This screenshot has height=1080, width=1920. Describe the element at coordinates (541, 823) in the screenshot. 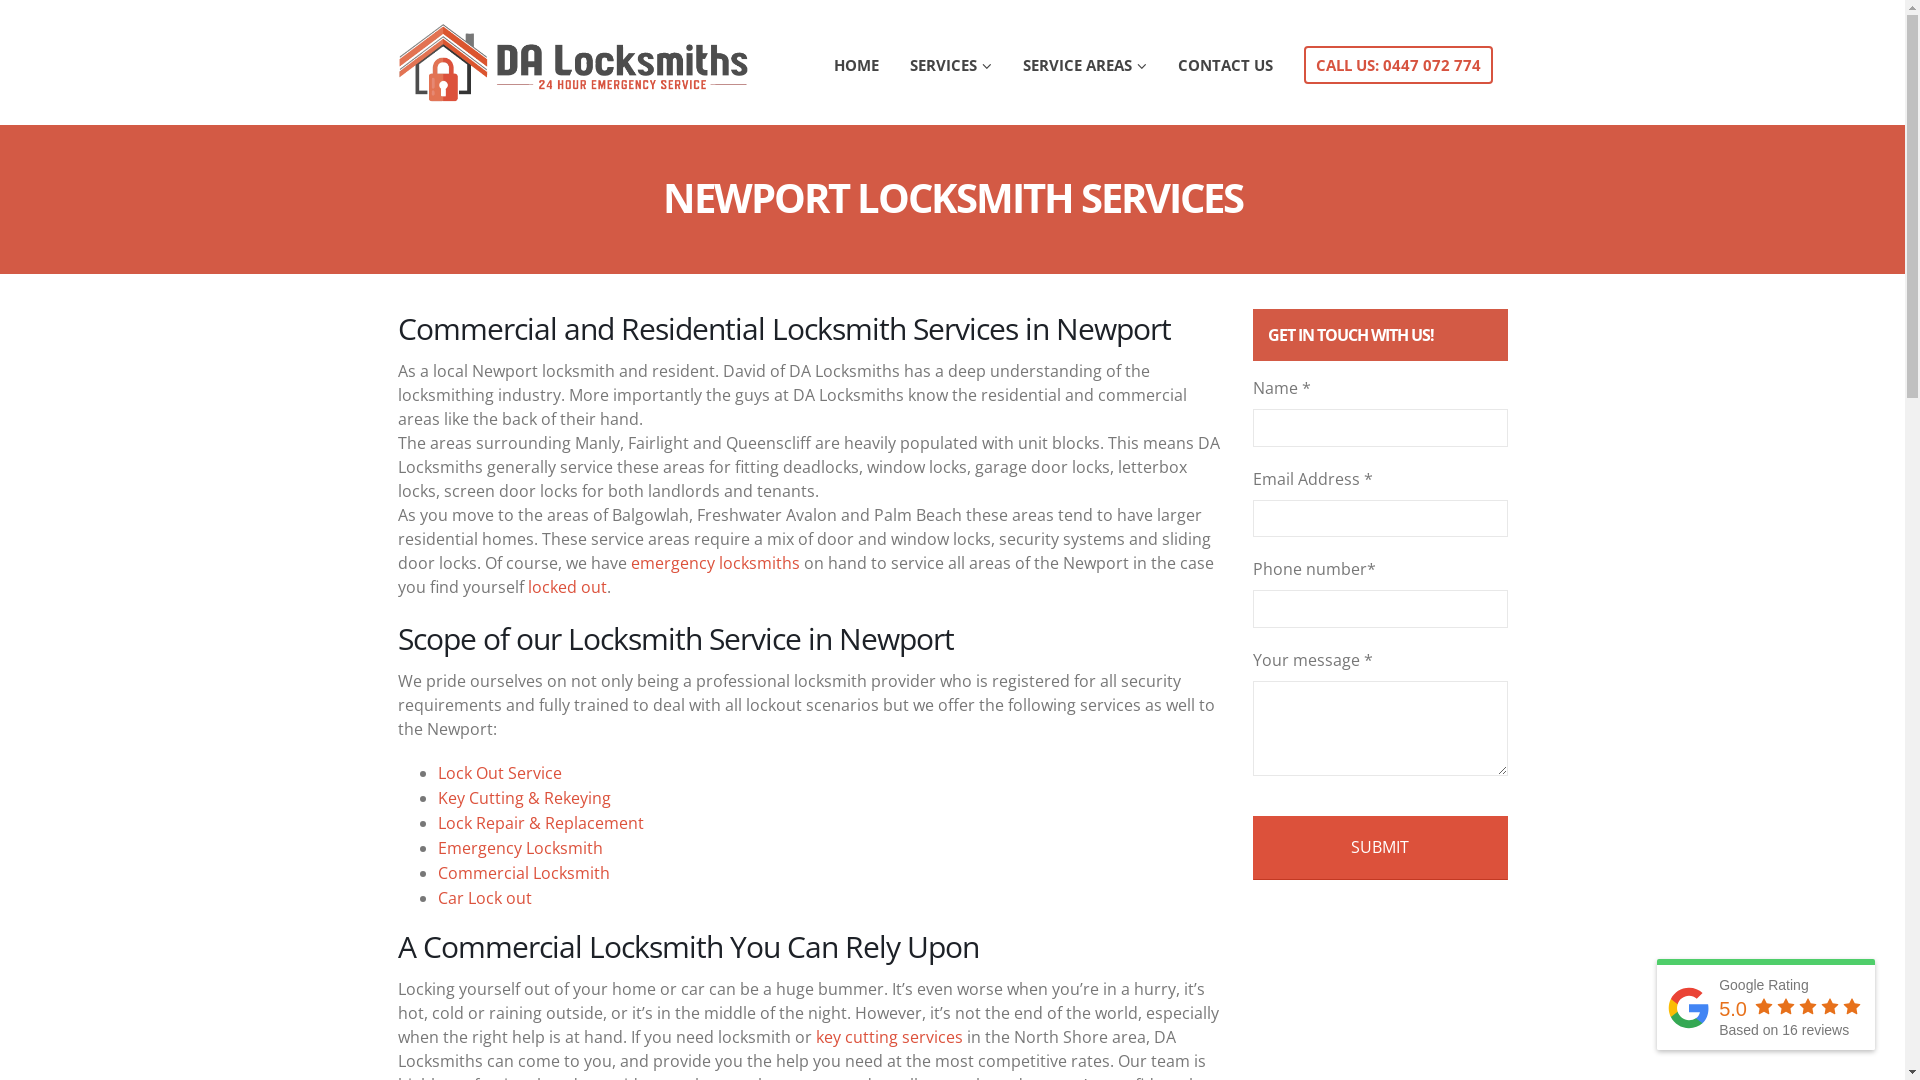

I see `Lock Repair & Replacement` at that location.